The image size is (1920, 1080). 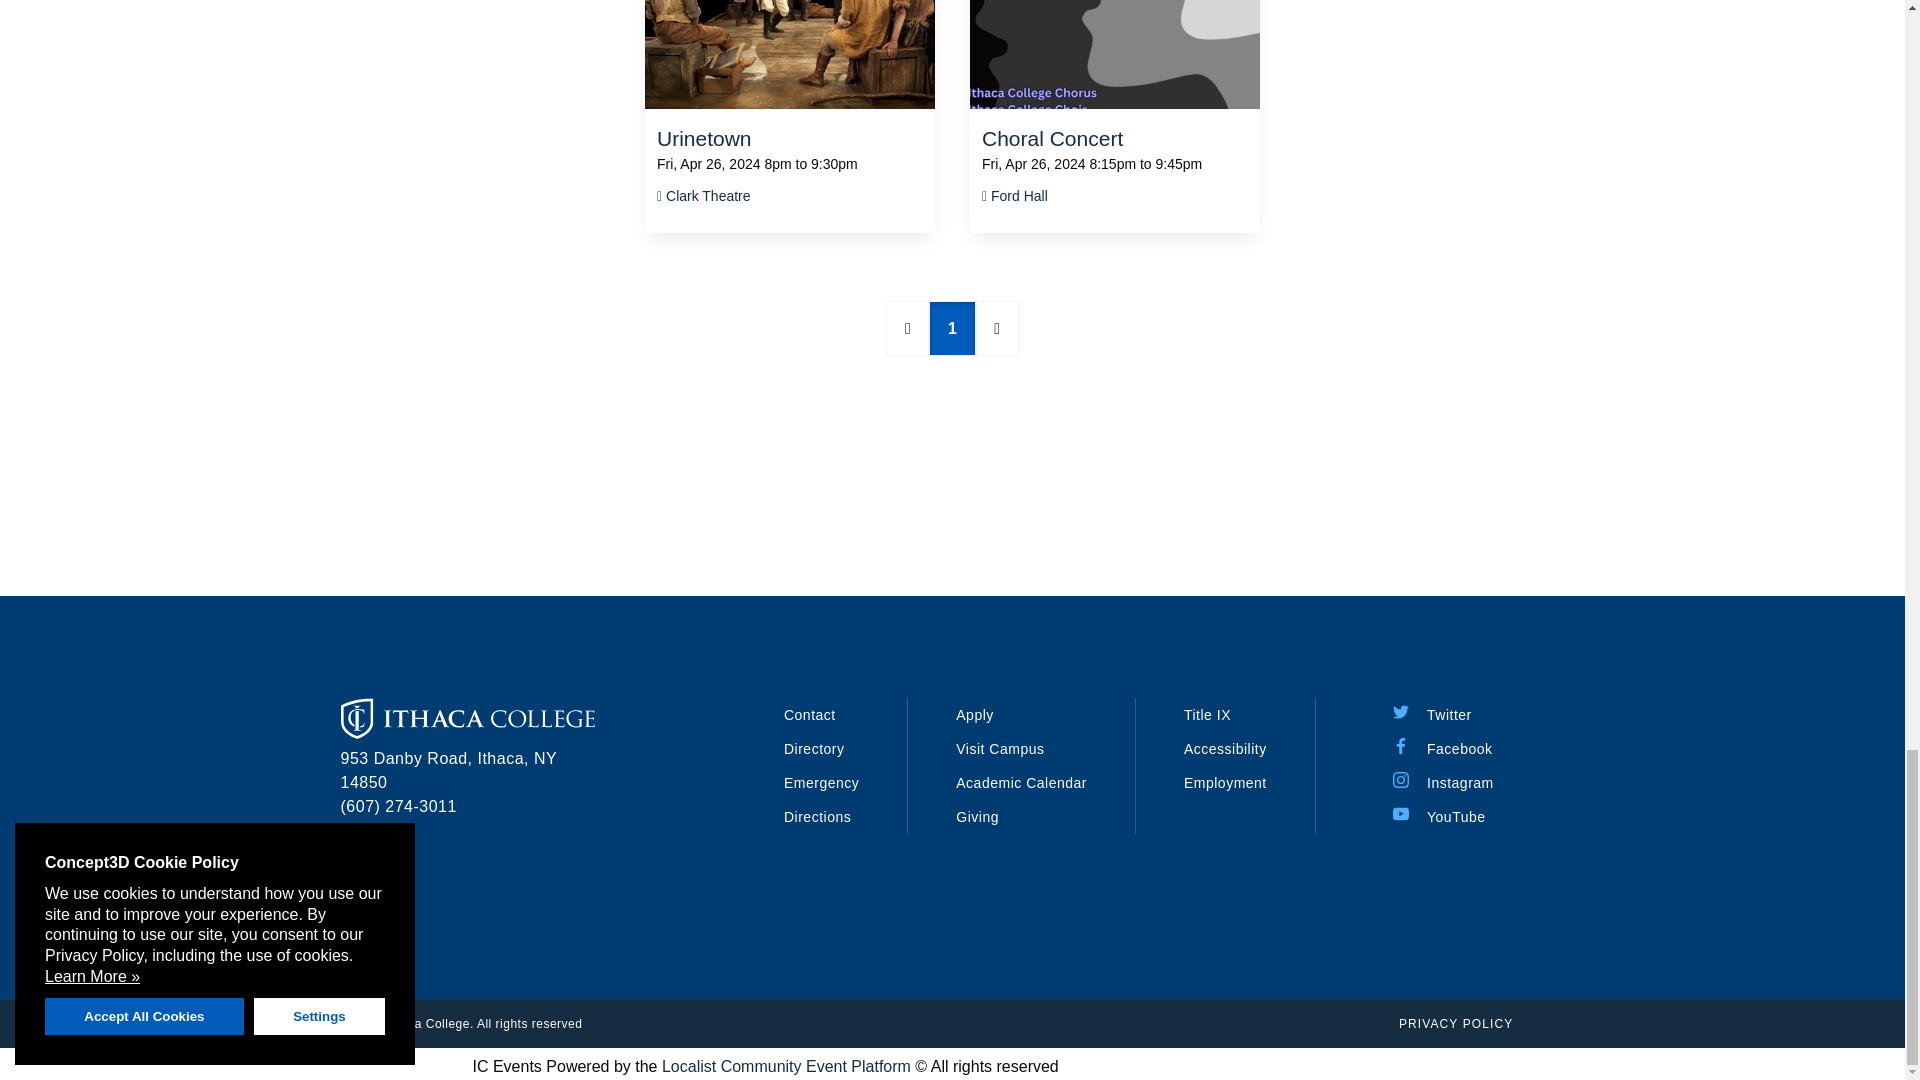 I want to click on facebook icon Created with Sketch., so click(x=1401, y=745).